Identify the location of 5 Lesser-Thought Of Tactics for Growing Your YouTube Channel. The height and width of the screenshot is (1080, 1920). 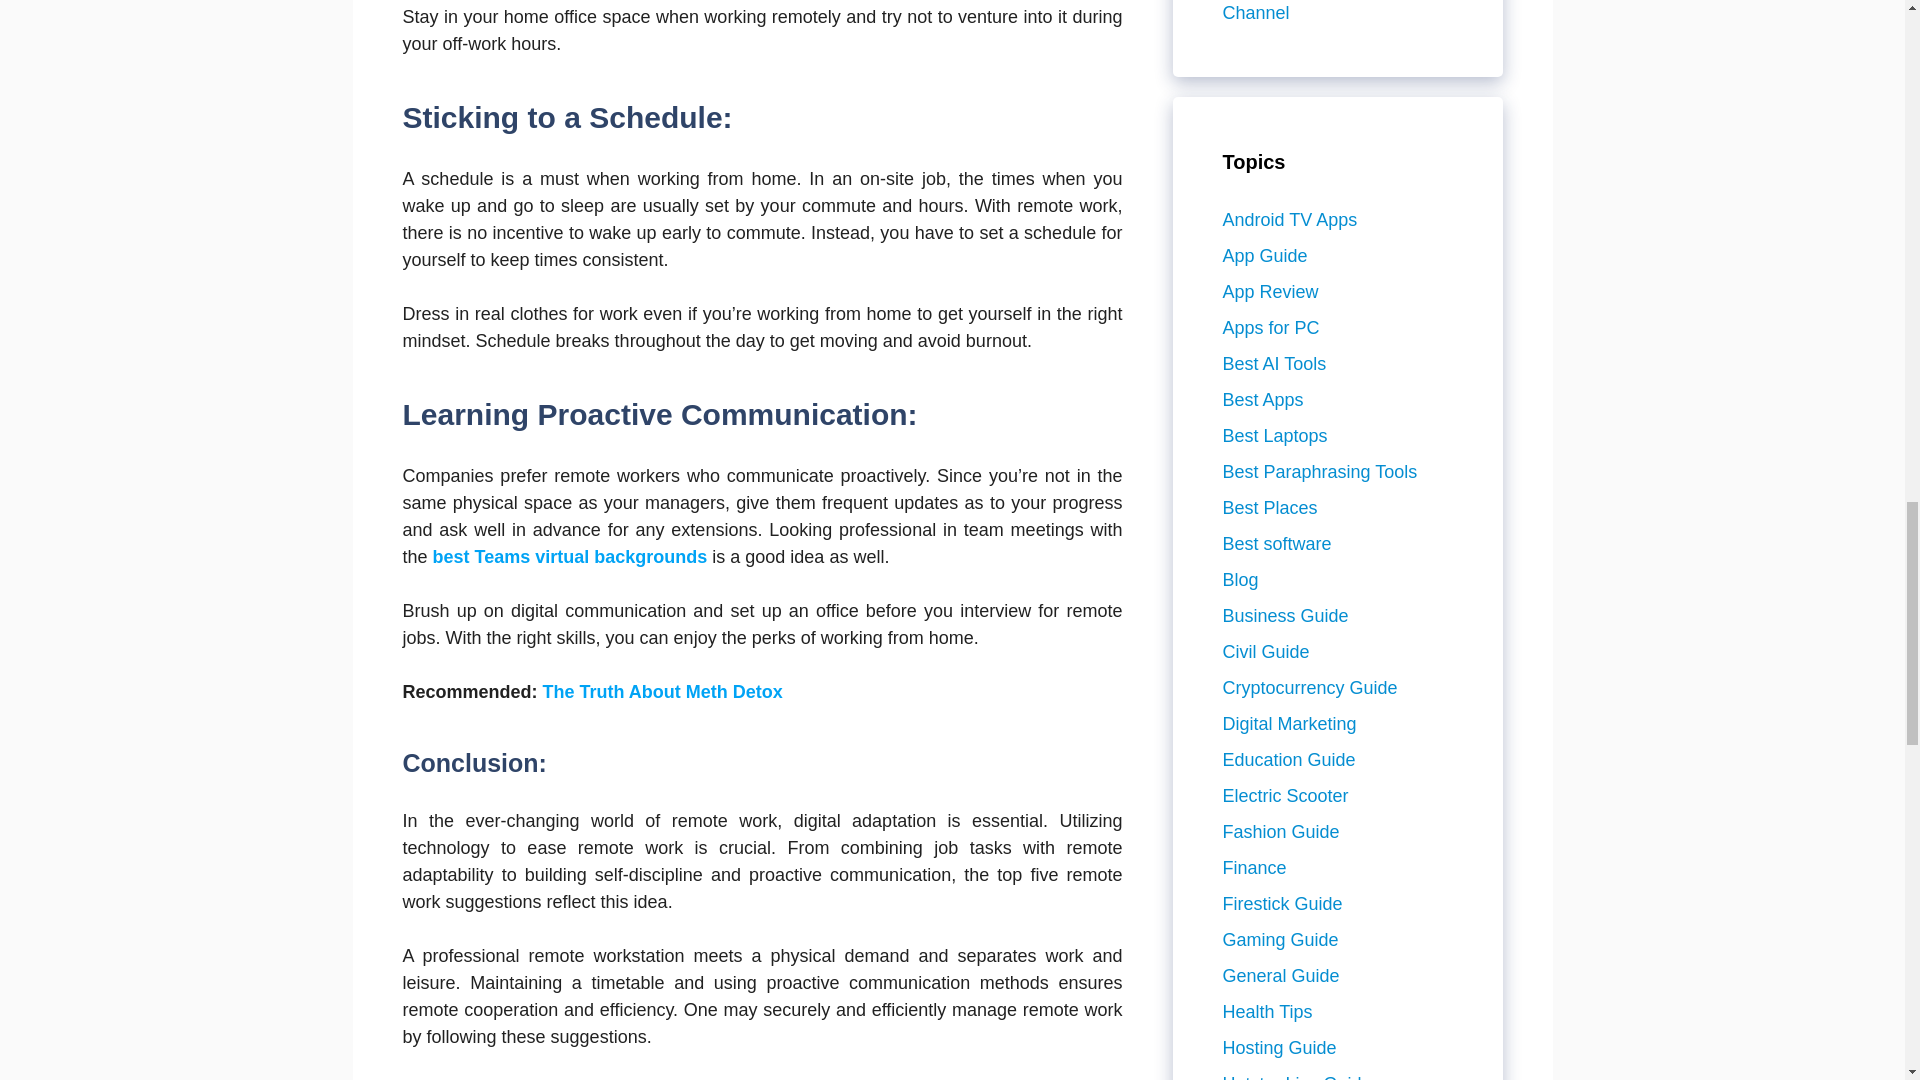
(1334, 11).